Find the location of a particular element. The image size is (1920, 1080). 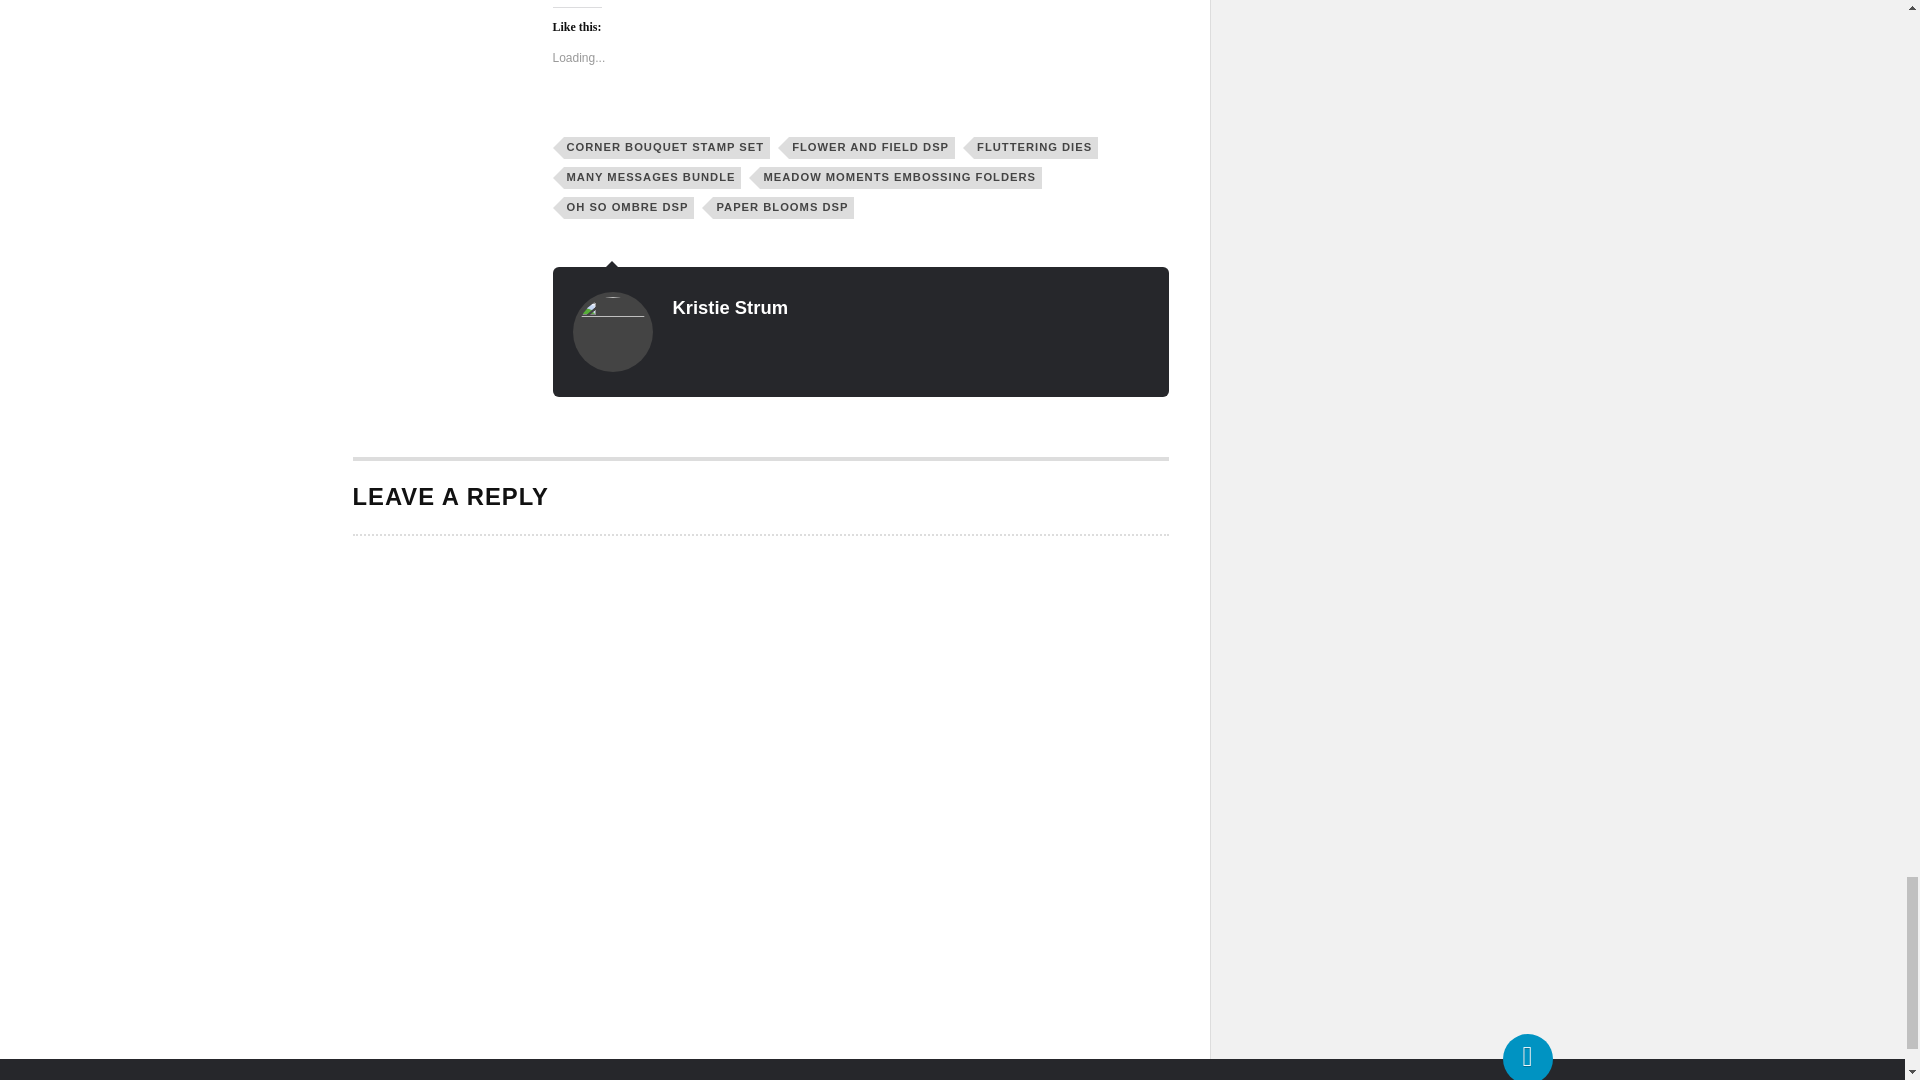

FLOWER AND FIELD DSP is located at coordinates (872, 148).